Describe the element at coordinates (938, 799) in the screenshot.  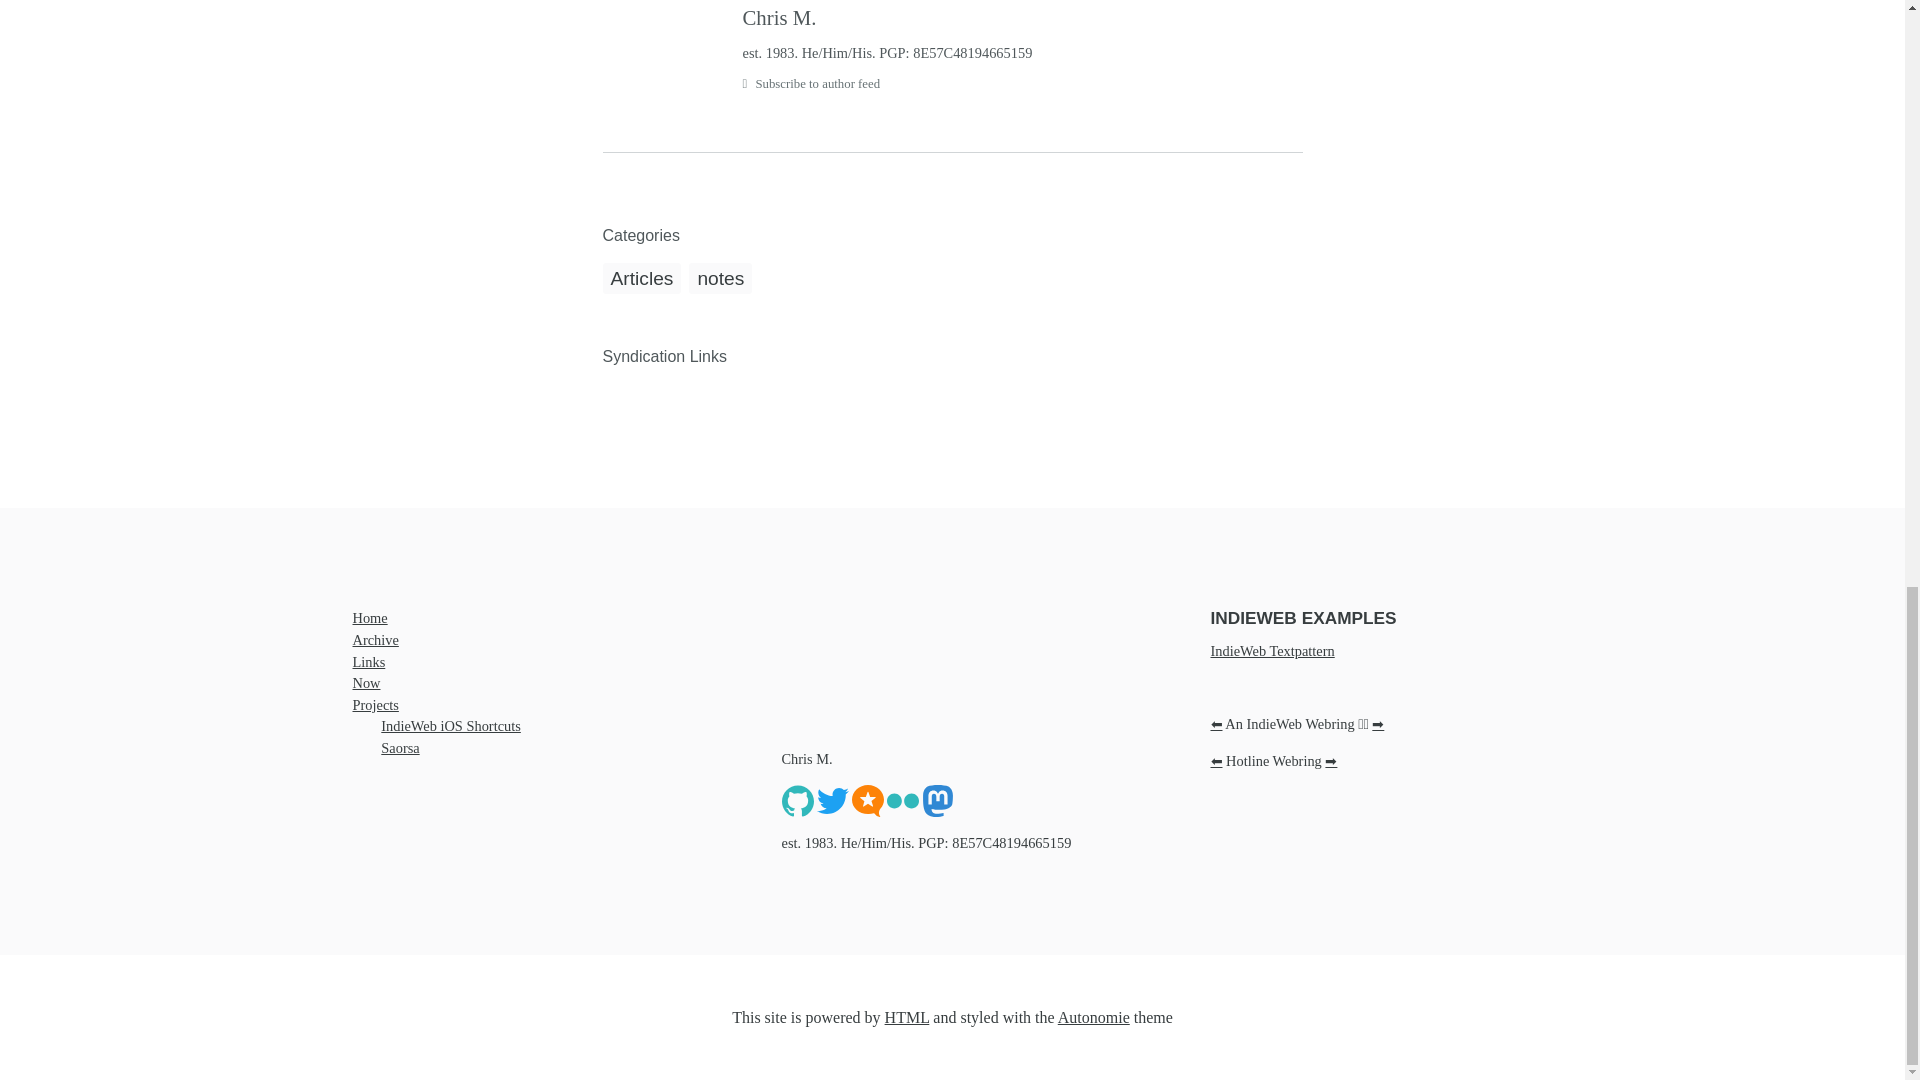
I see `Mastodon icon` at that location.